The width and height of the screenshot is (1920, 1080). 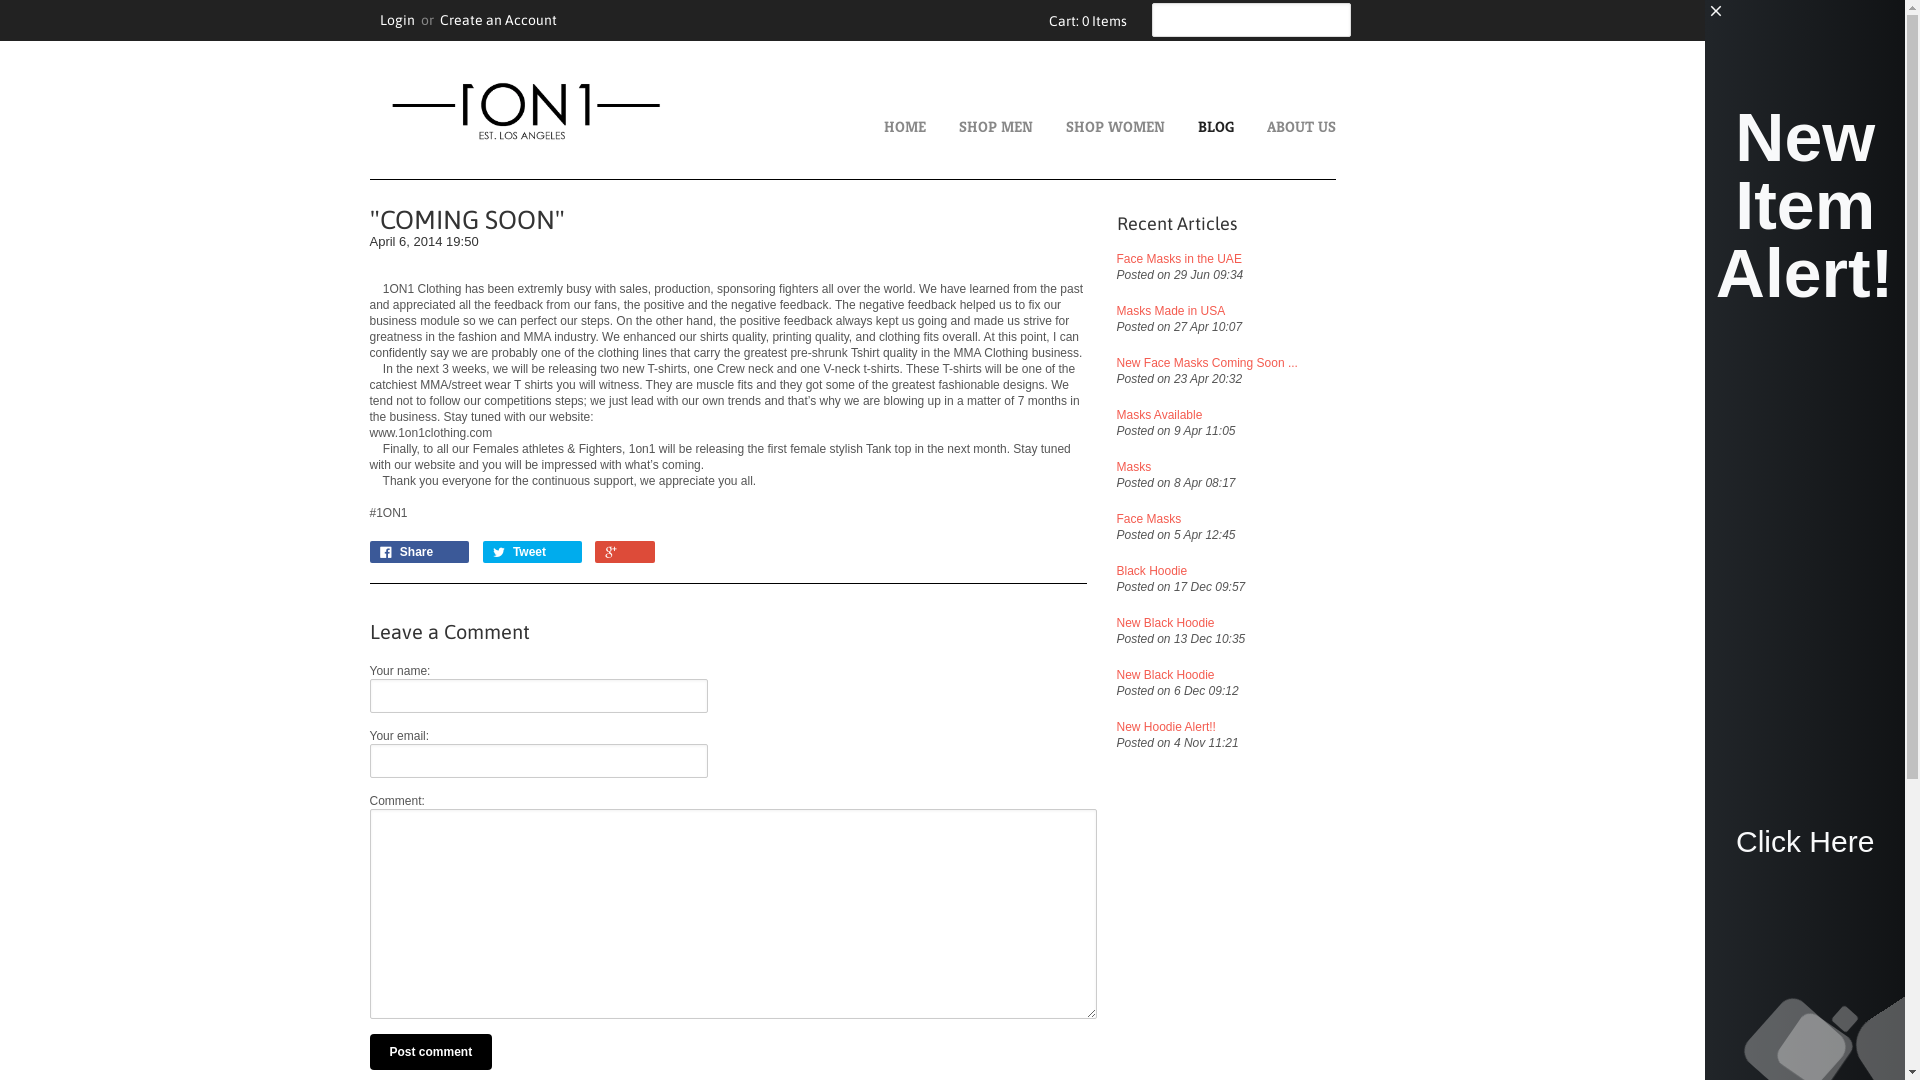 I want to click on Face Masks, so click(x=1282, y=519).